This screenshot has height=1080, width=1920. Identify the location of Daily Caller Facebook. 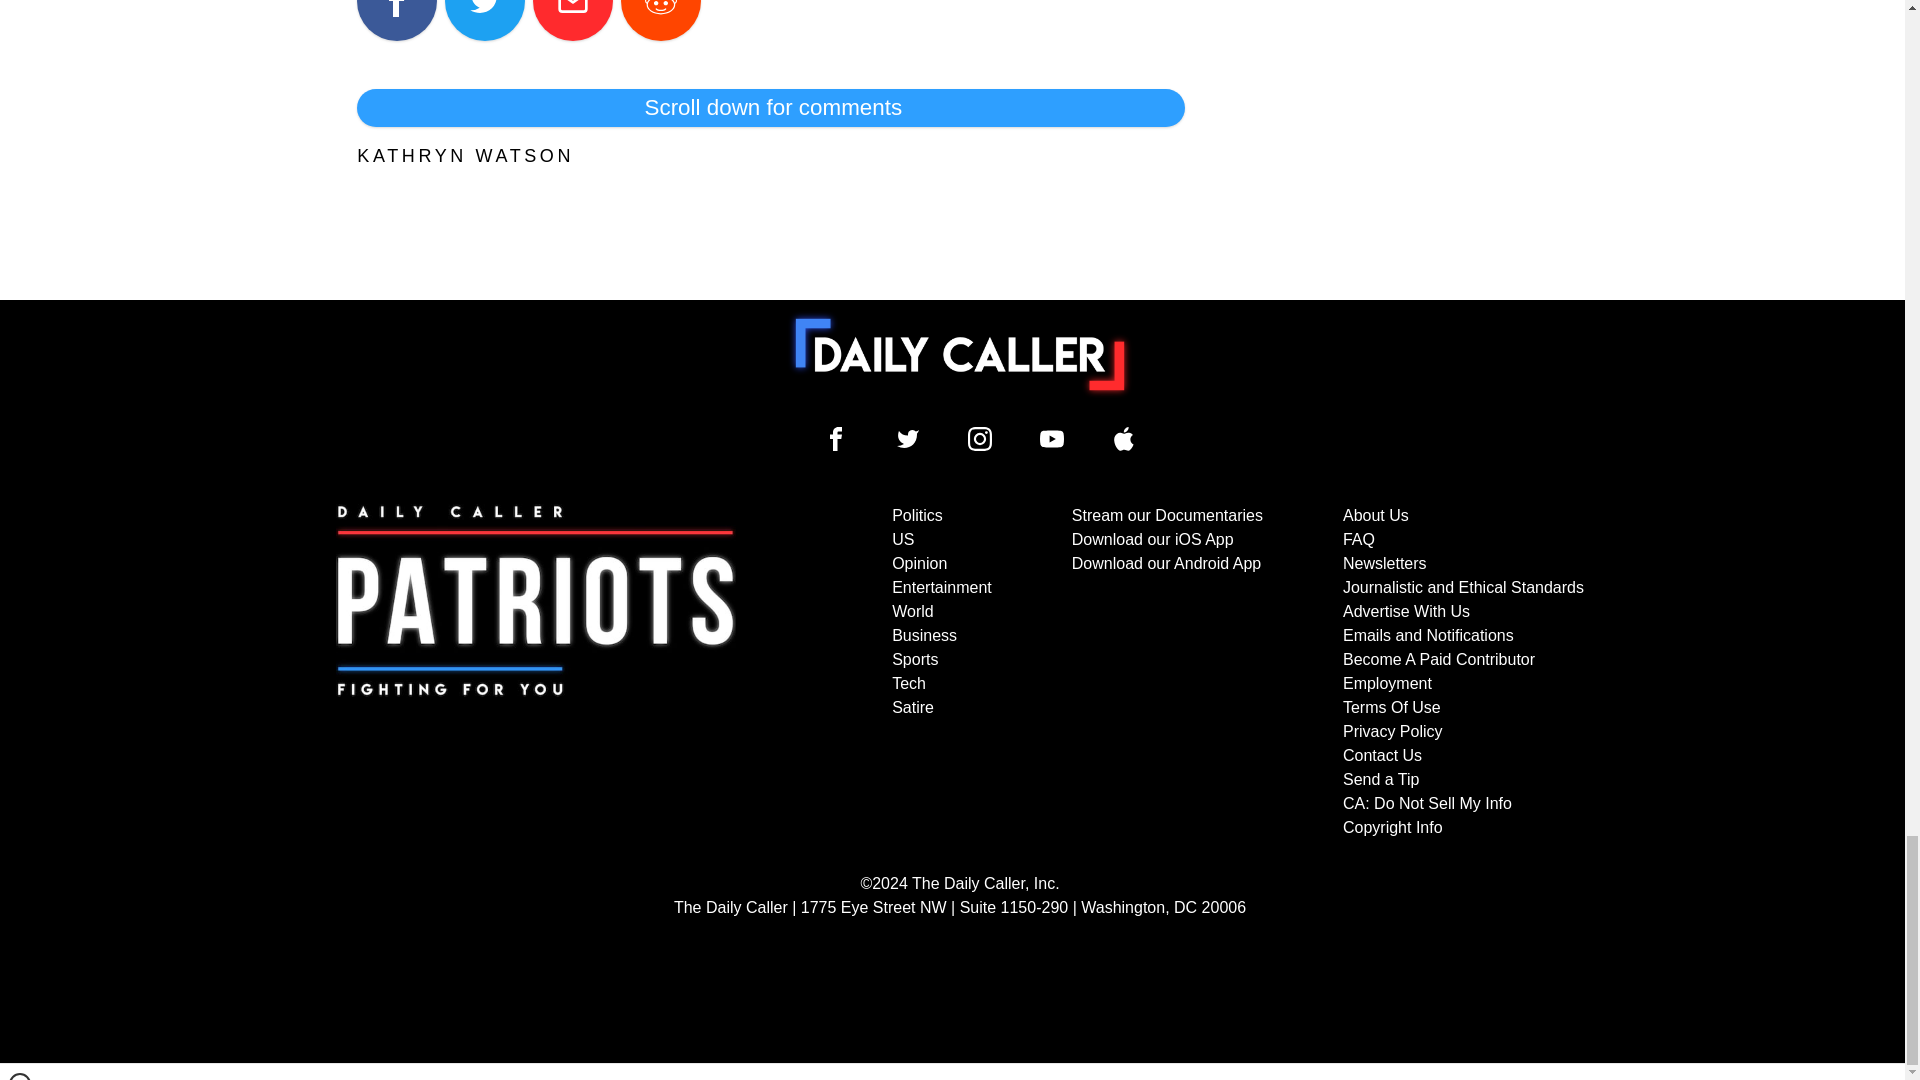
(836, 438).